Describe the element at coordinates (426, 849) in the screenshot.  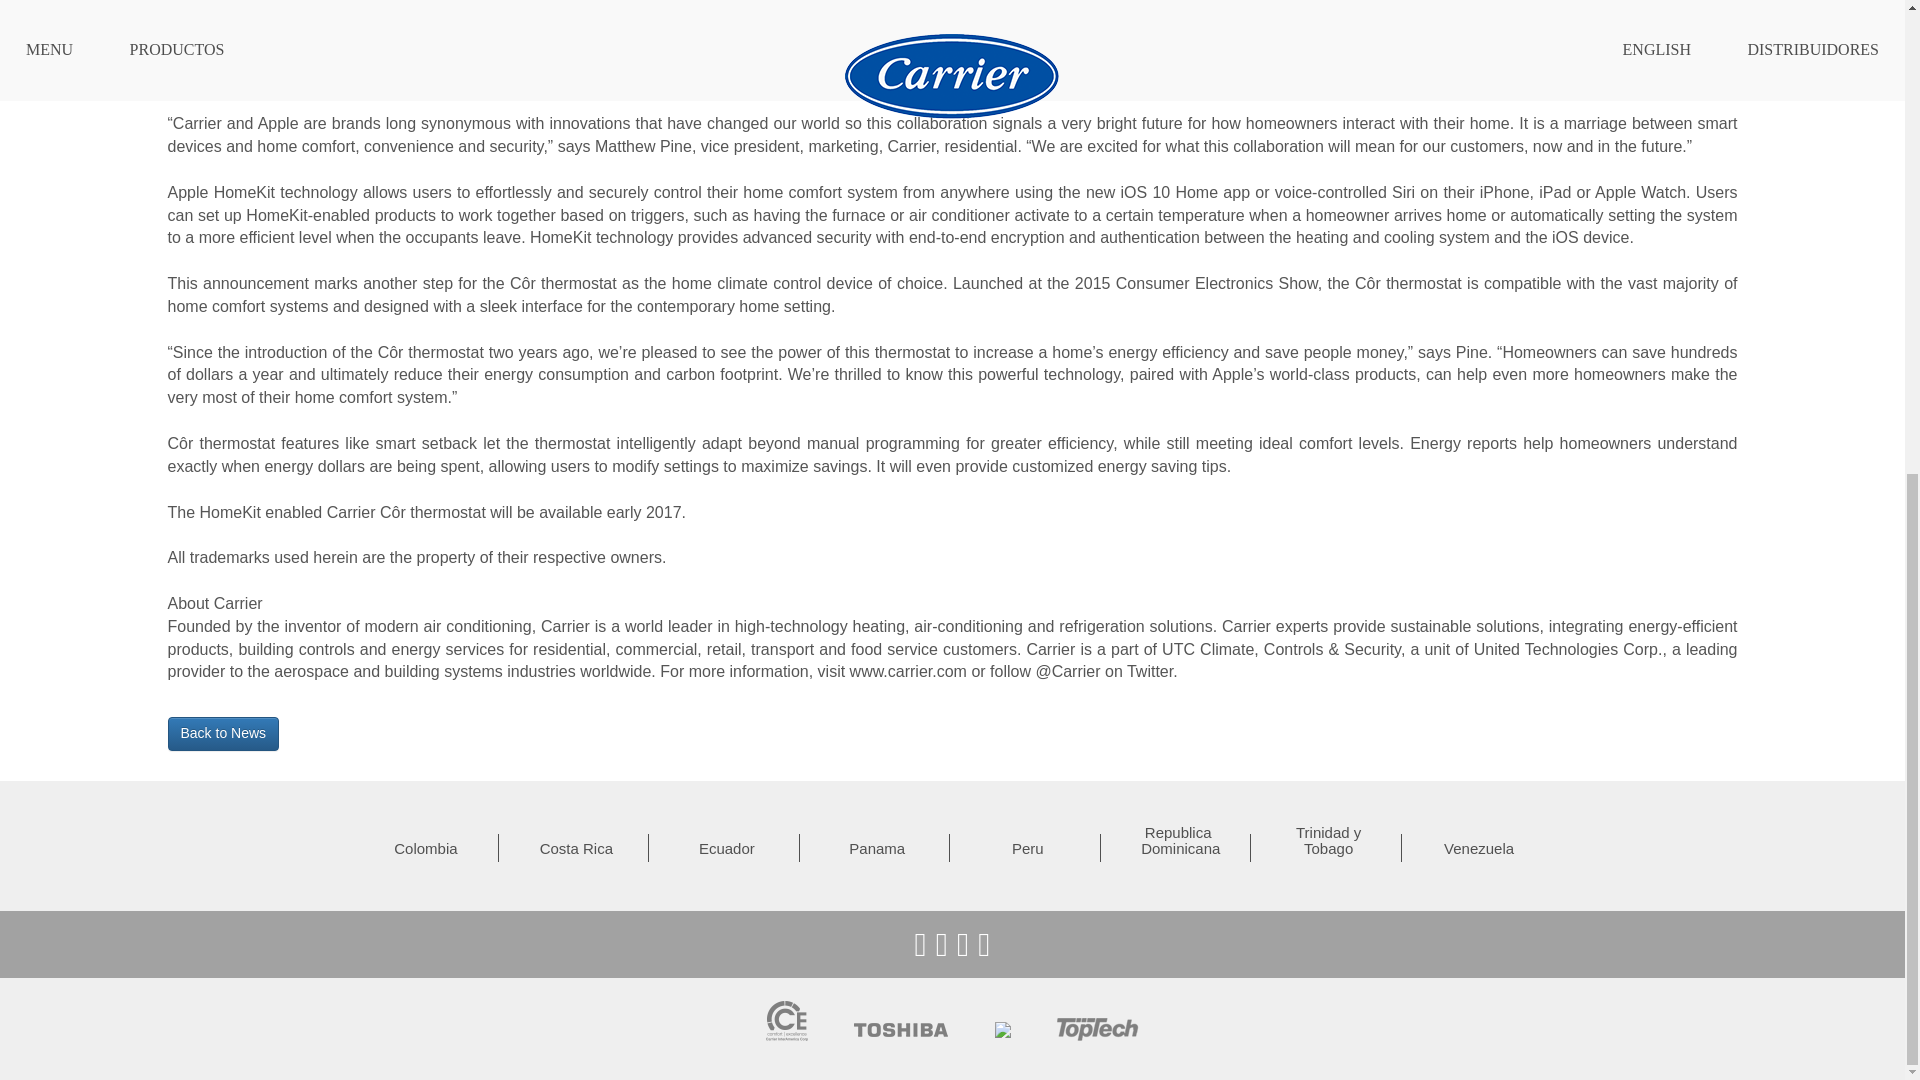
I see `Colombia` at that location.